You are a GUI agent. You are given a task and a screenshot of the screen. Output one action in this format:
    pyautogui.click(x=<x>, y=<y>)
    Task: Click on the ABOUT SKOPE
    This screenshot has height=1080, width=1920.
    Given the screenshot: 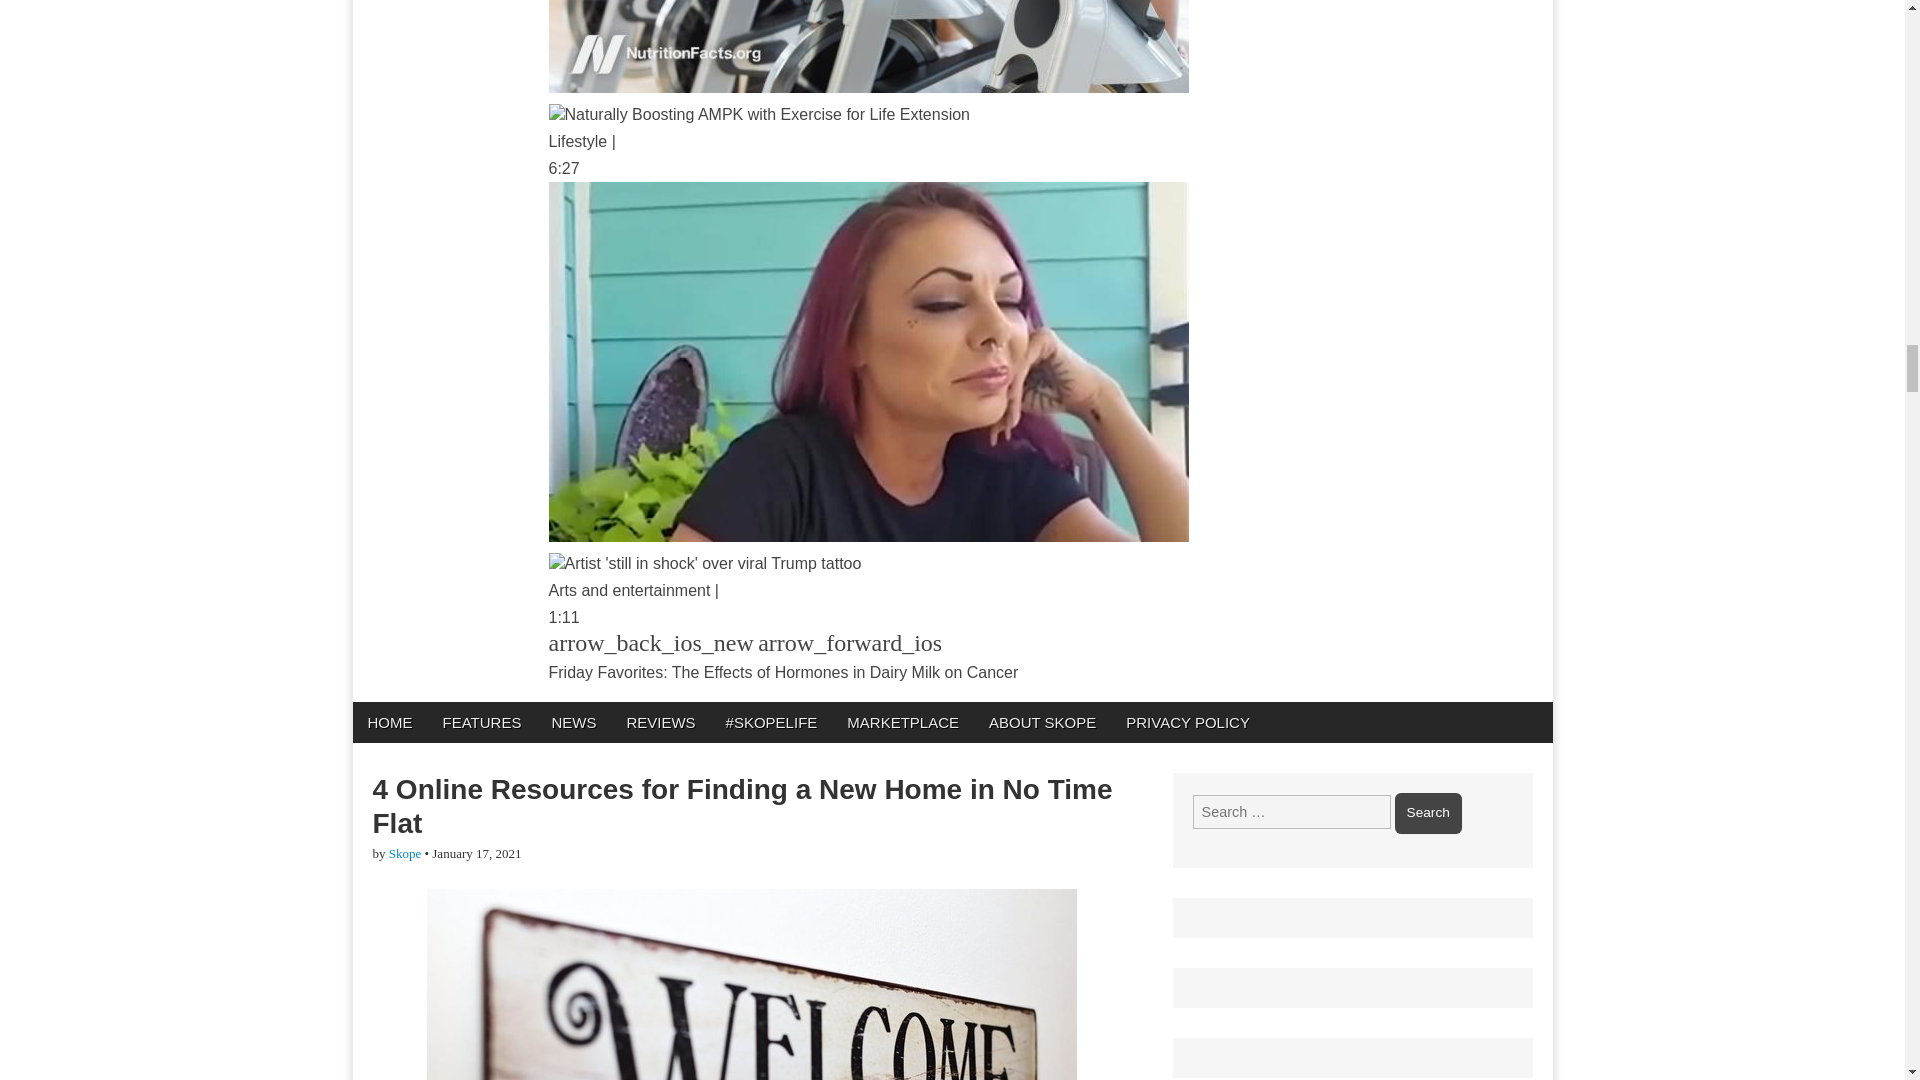 What is the action you would take?
    pyautogui.click(x=1042, y=722)
    